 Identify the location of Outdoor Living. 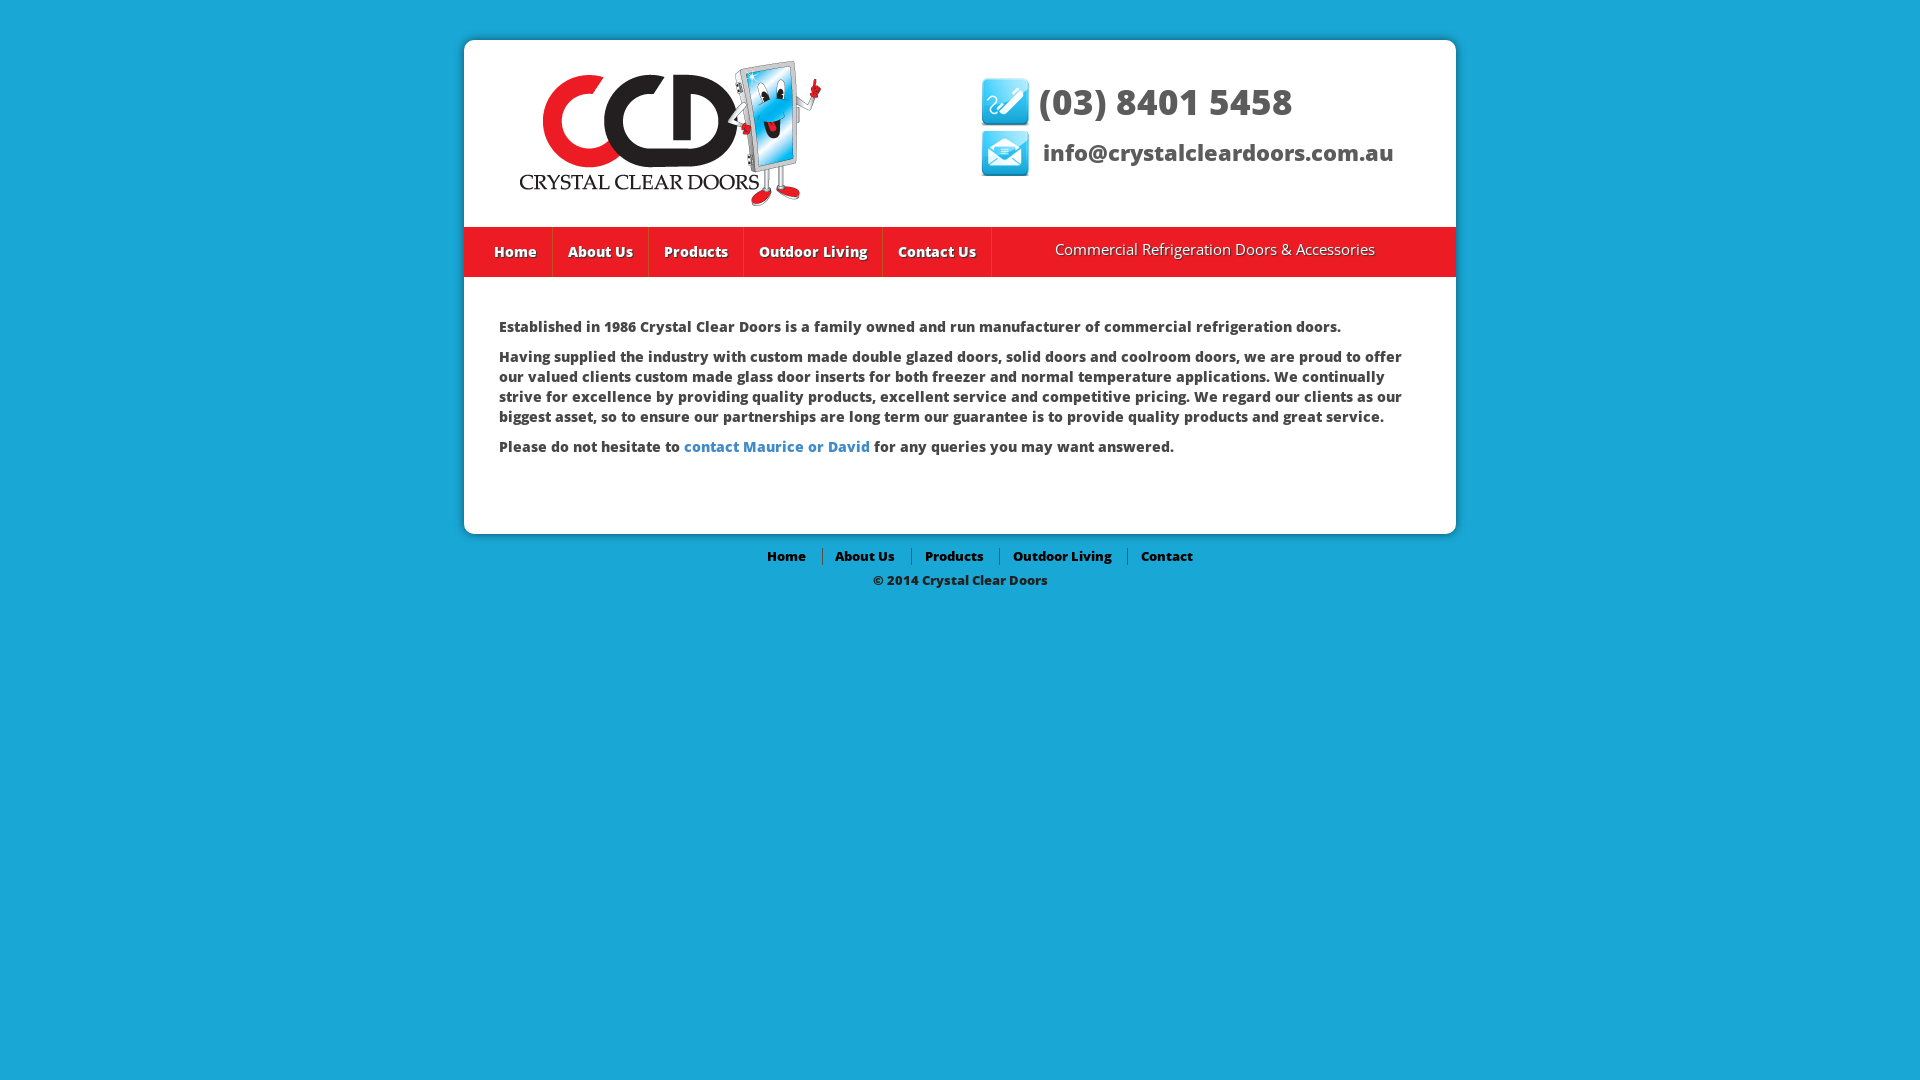
(1062, 556).